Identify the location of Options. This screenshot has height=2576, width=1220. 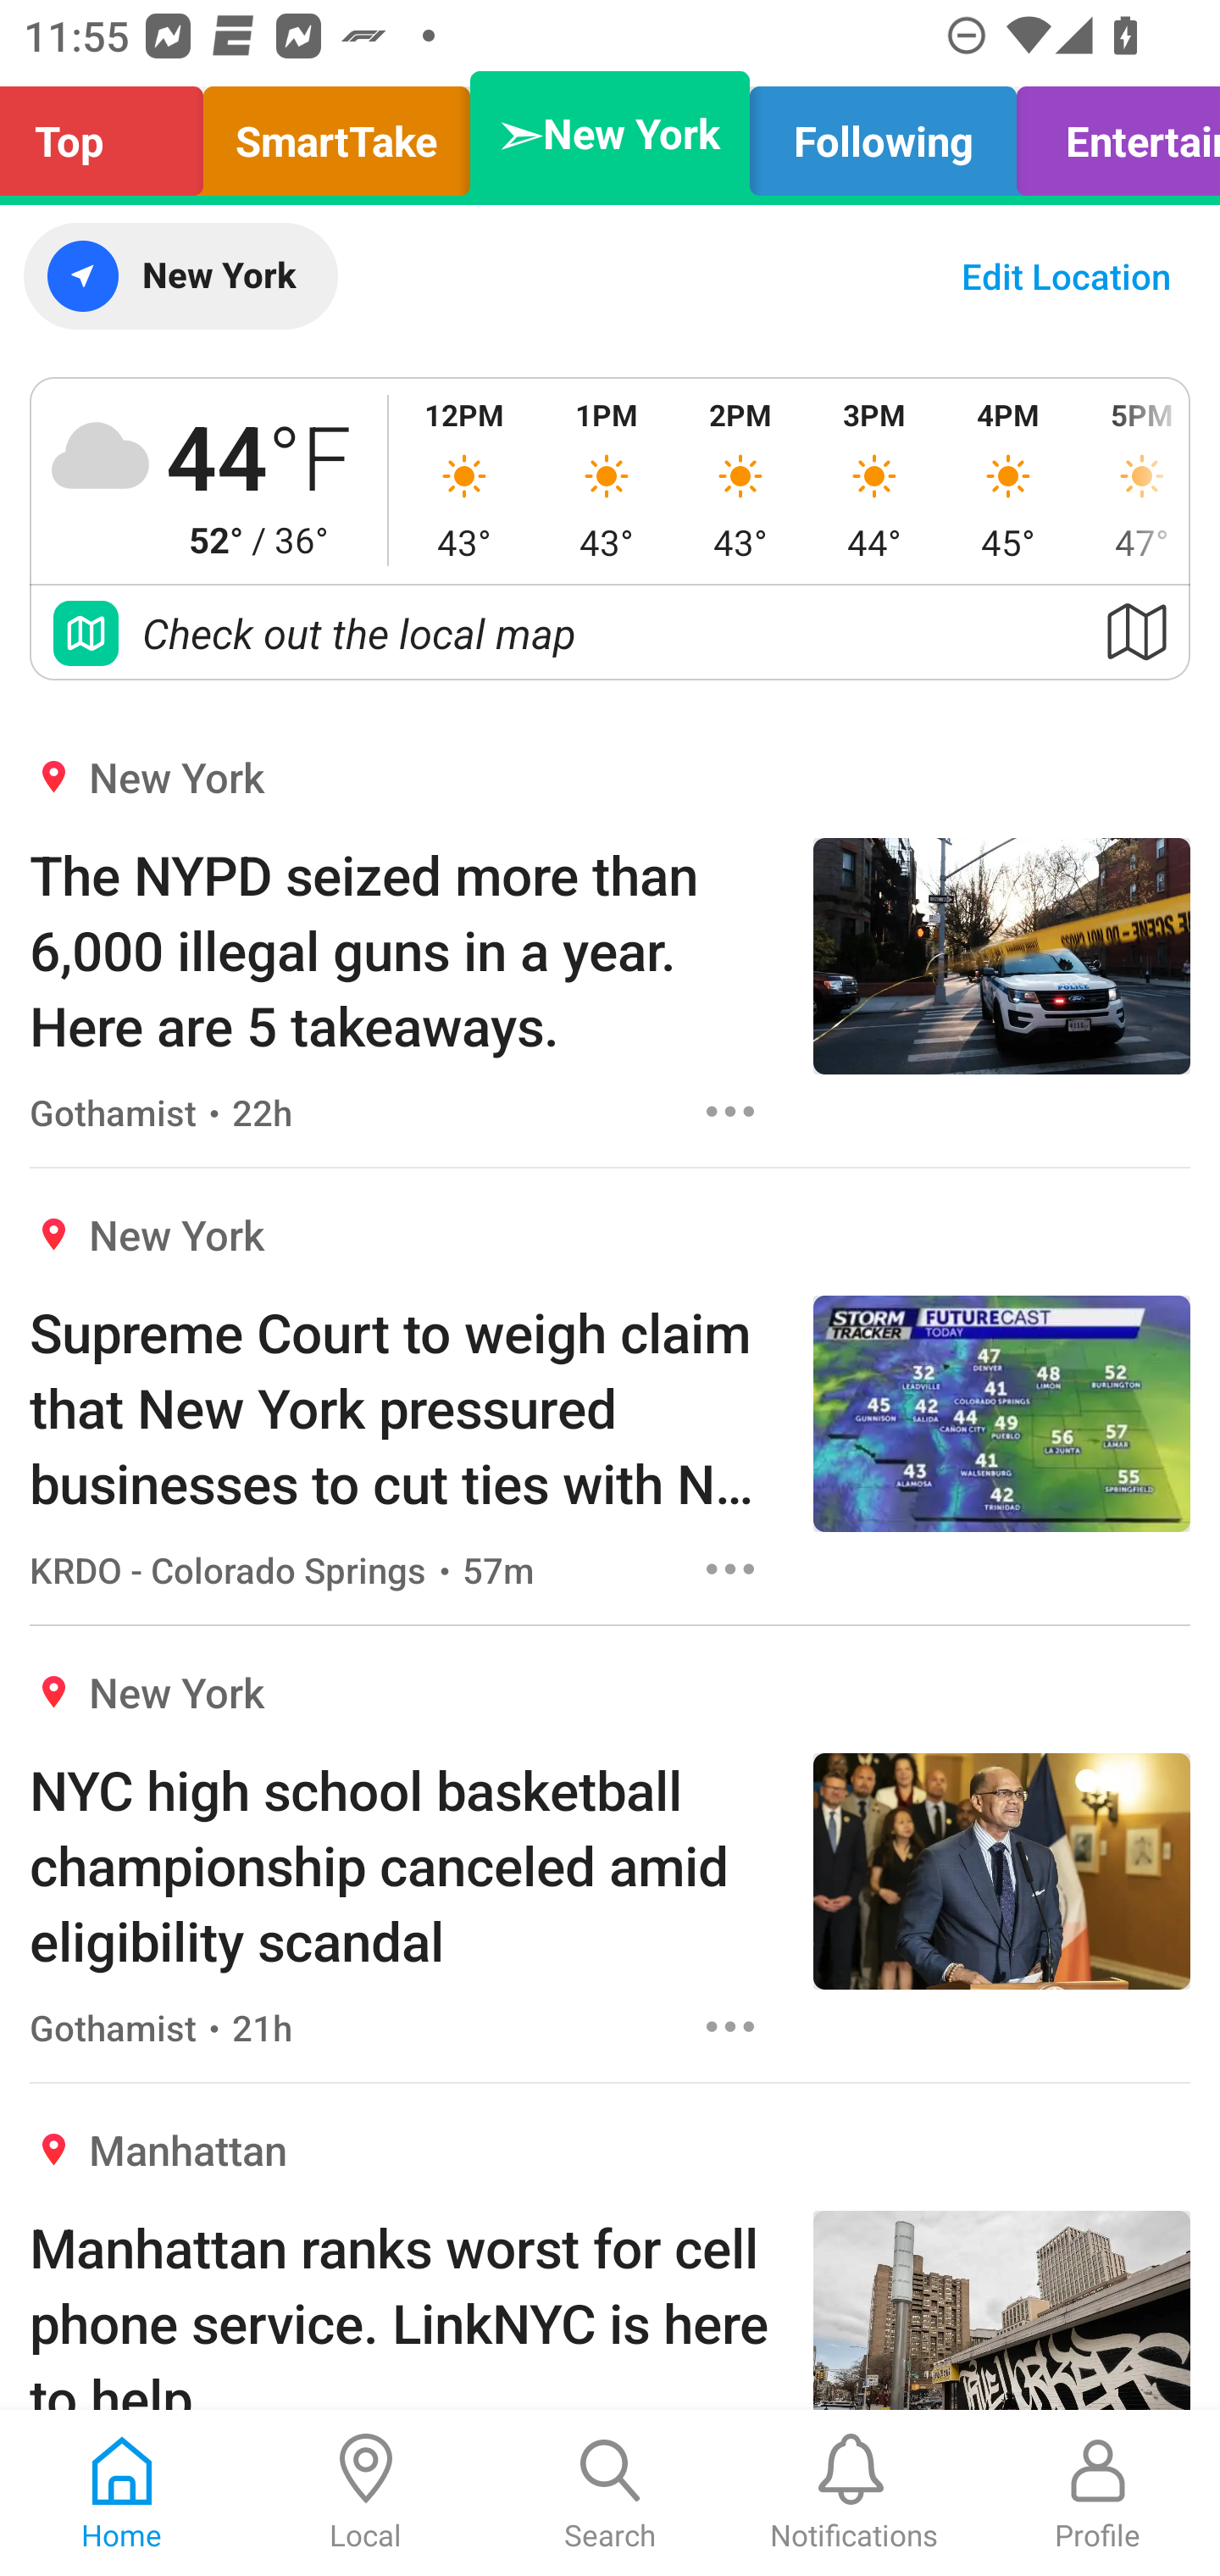
(730, 2027).